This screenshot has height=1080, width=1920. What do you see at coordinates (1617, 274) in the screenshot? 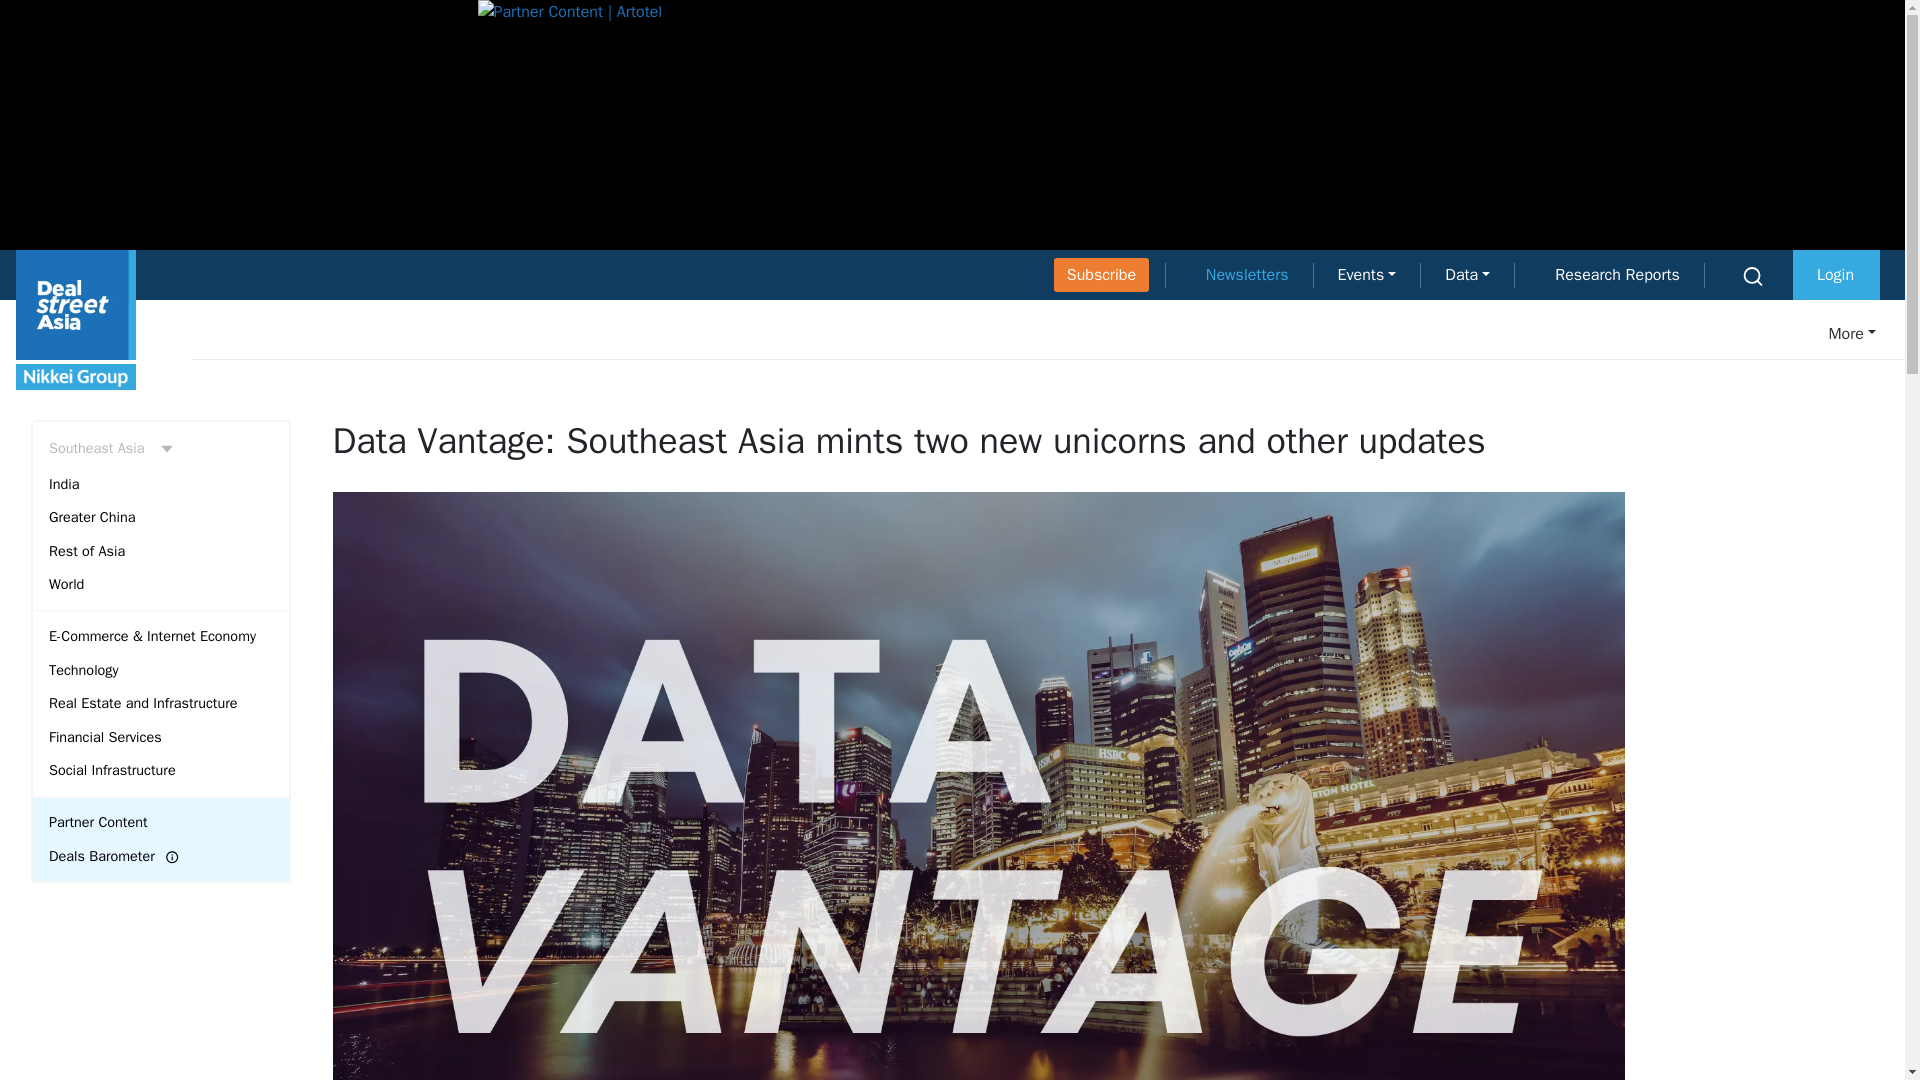
I see `Research Reports` at bounding box center [1617, 274].